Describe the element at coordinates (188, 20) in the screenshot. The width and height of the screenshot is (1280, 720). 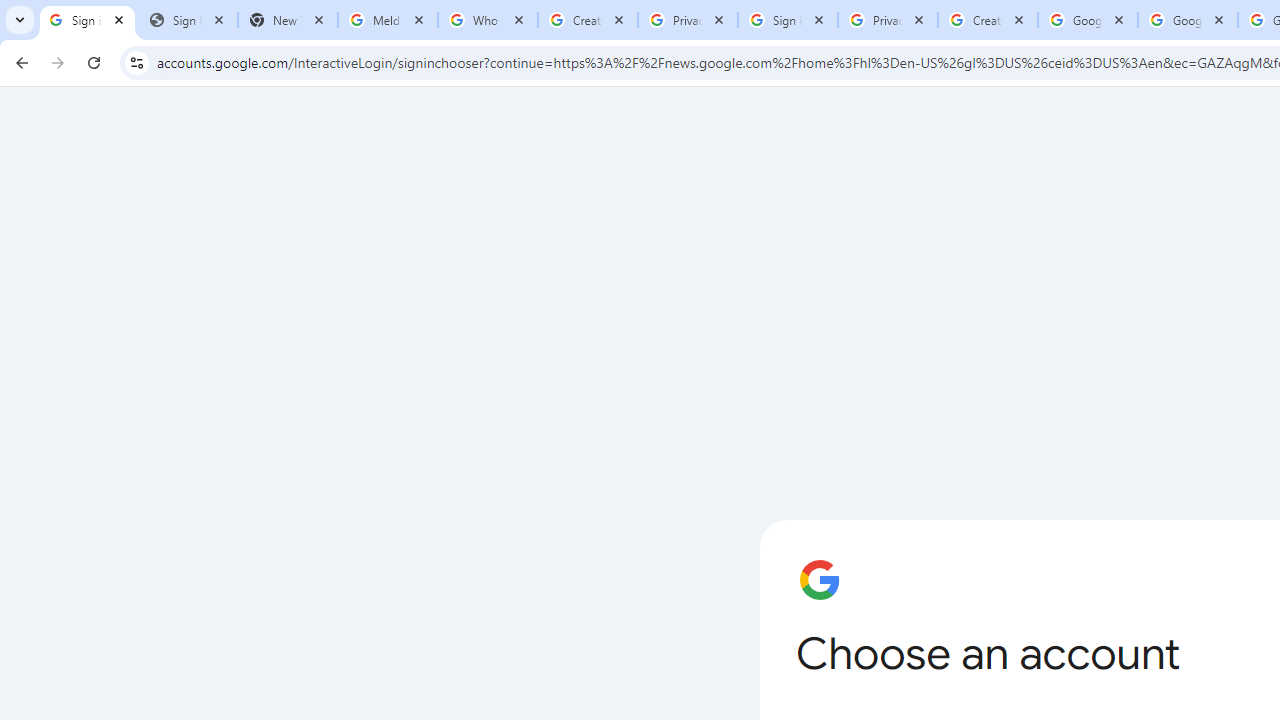
I see `Sign In - USA TODAY` at that location.